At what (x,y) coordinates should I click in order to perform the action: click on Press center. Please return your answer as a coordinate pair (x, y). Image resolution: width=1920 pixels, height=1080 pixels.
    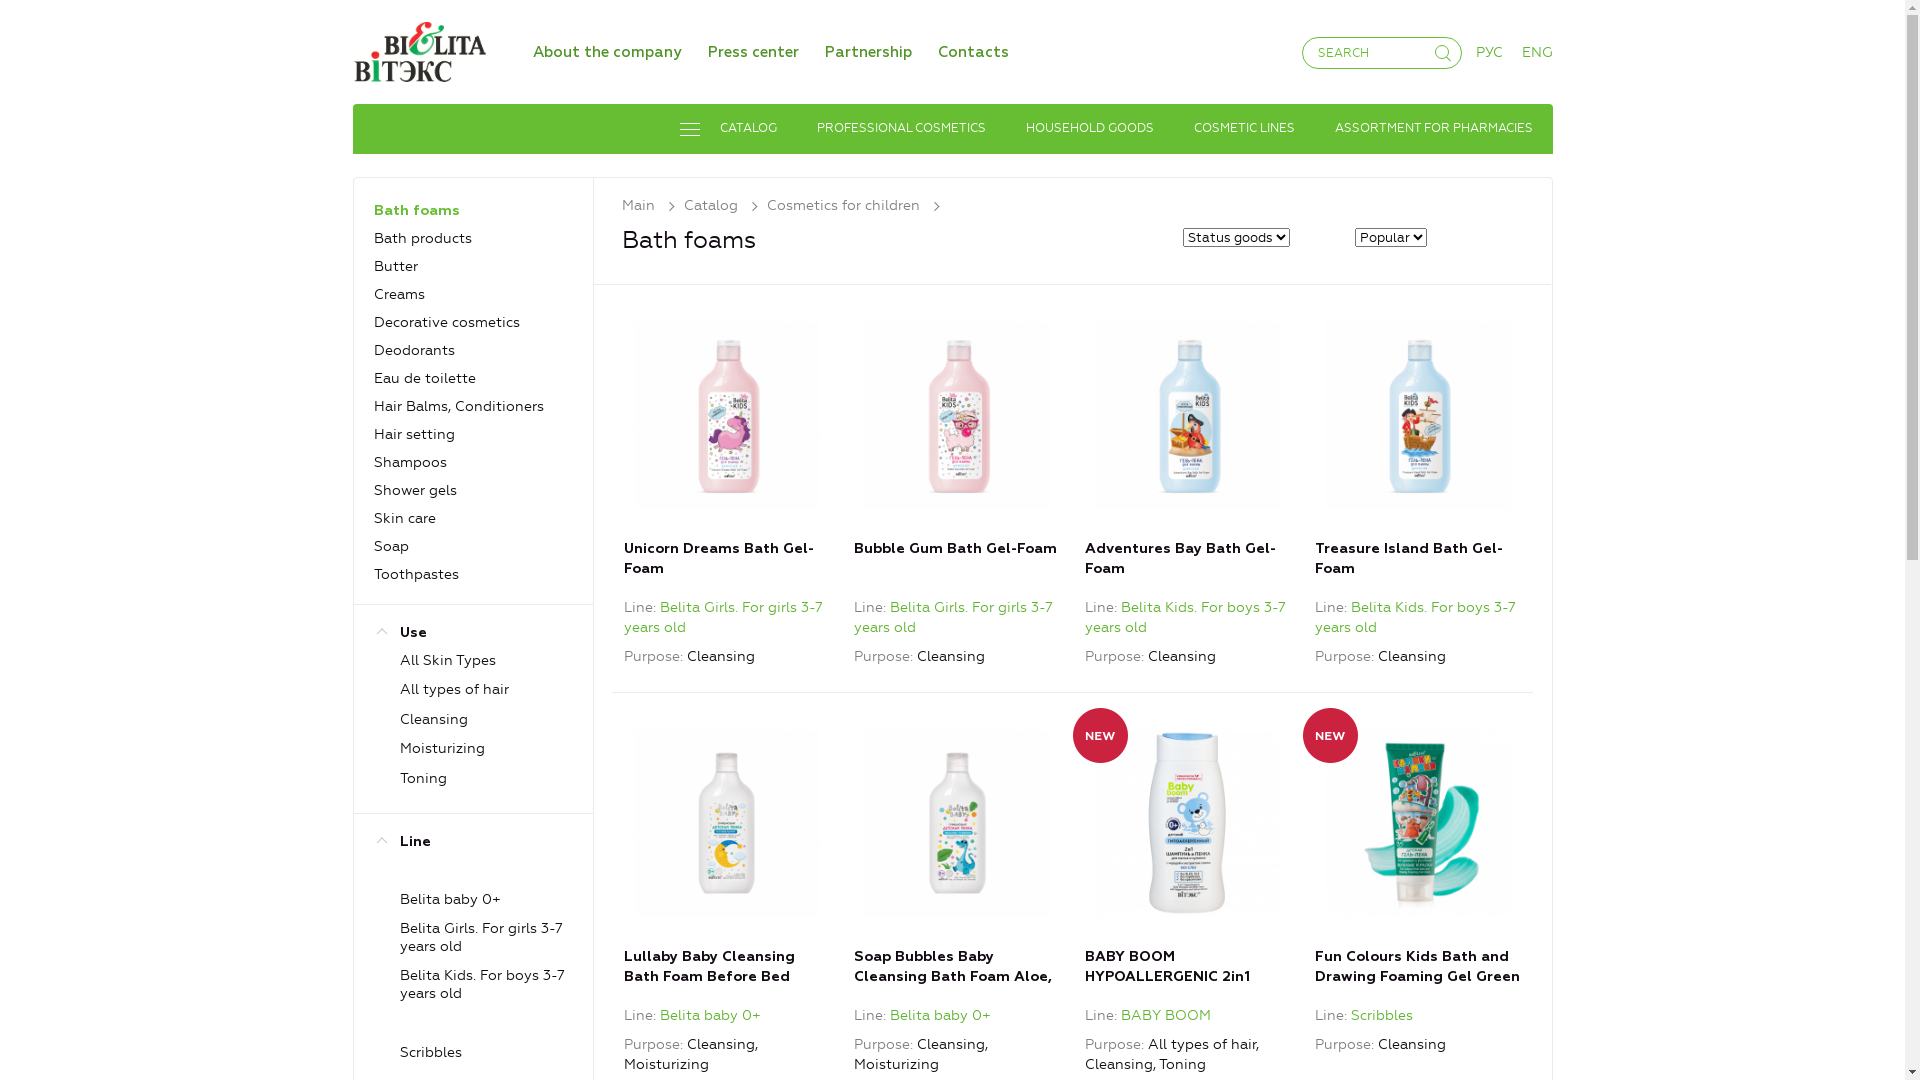
    Looking at the image, I should click on (754, 52).